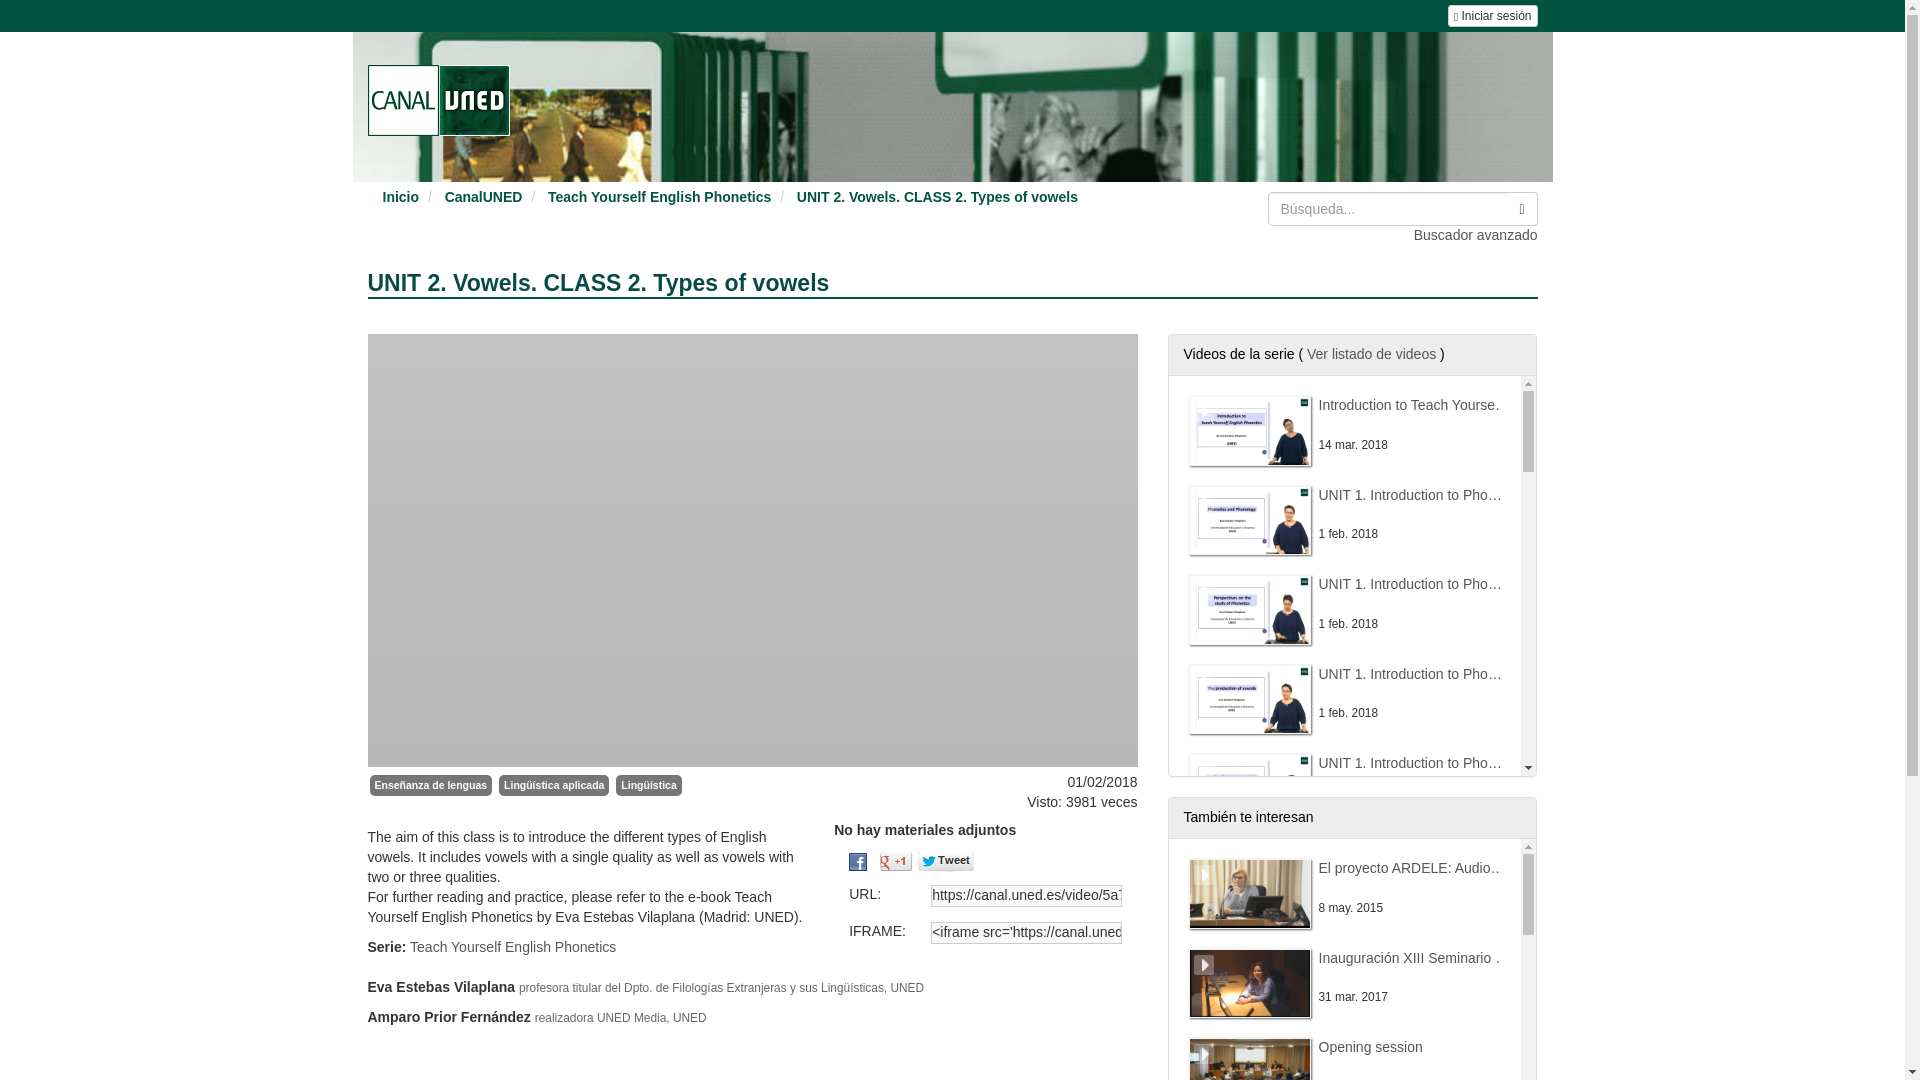 This screenshot has height=1080, width=1920. I want to click on CanalUNED, so click(484, 197).